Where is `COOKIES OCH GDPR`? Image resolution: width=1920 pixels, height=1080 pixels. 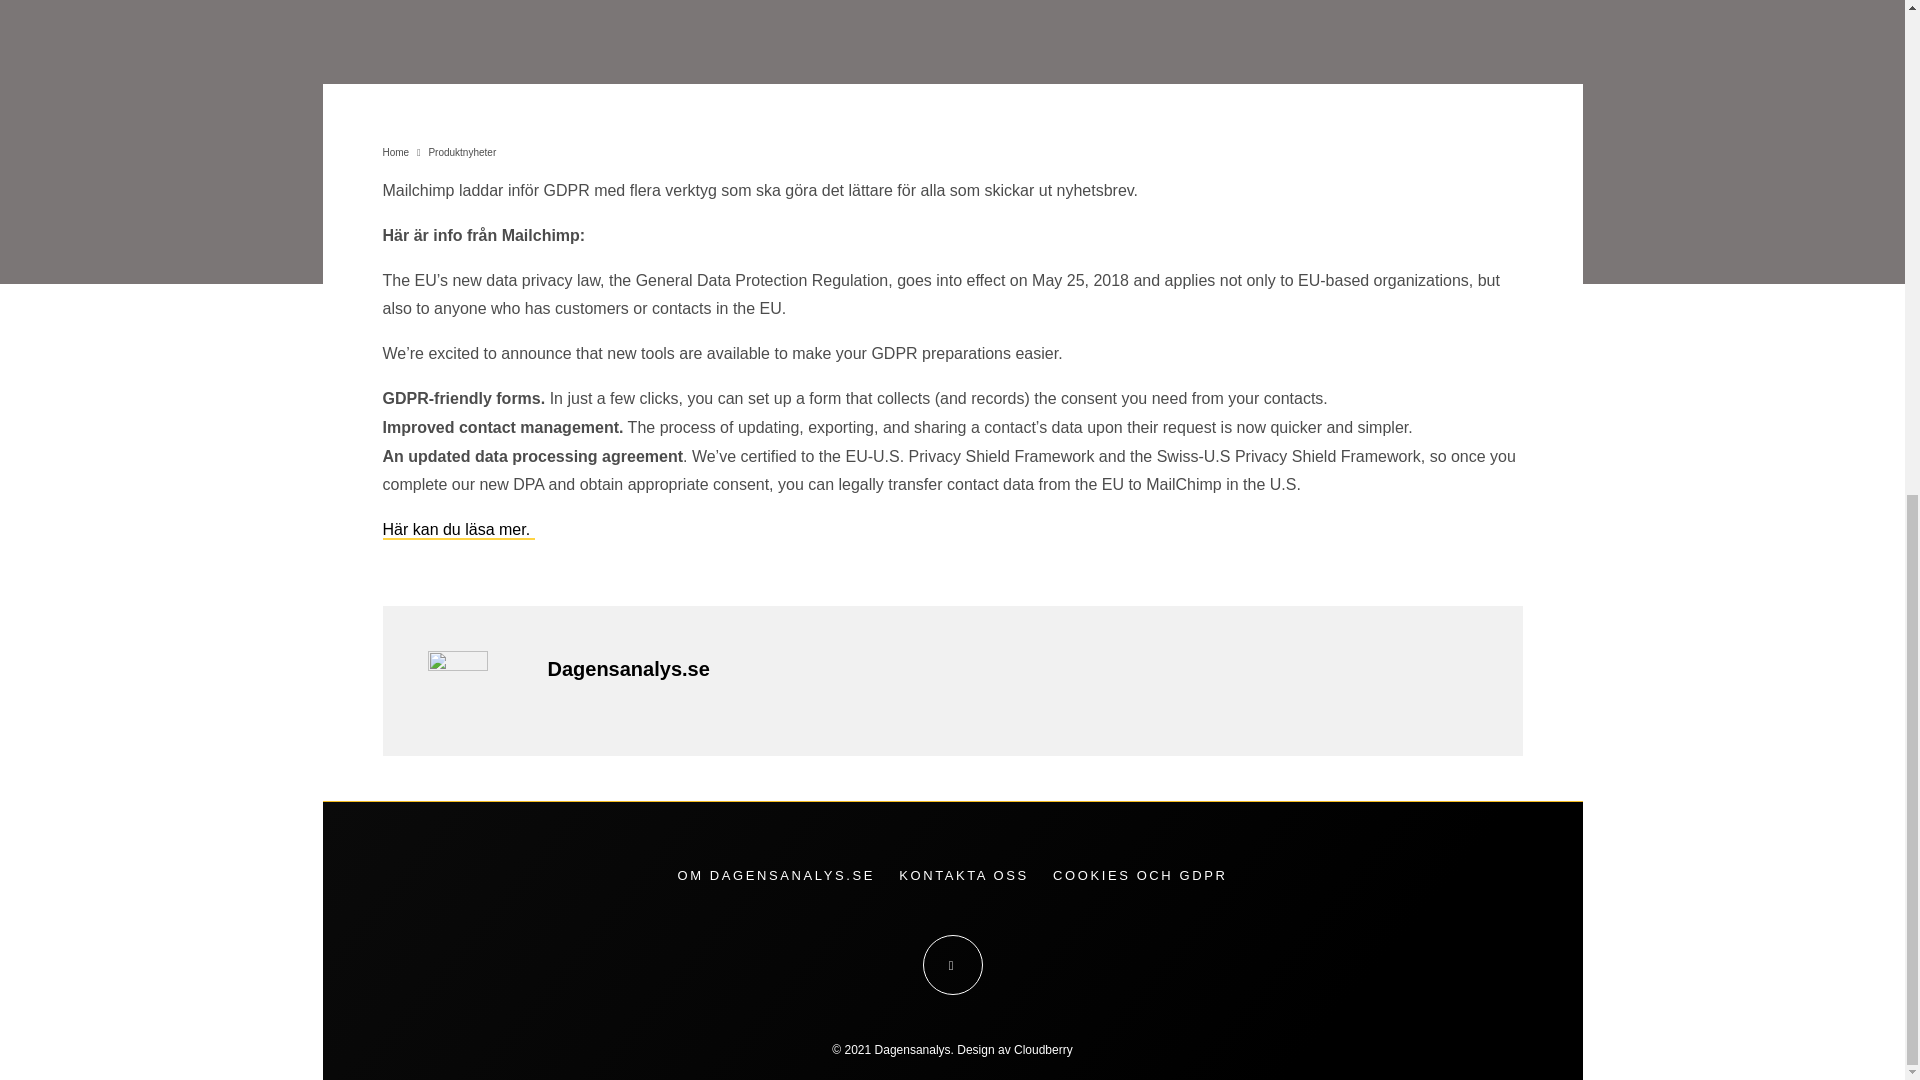
COOKIES OCH GDPR is located at coordinates (1140, 875).